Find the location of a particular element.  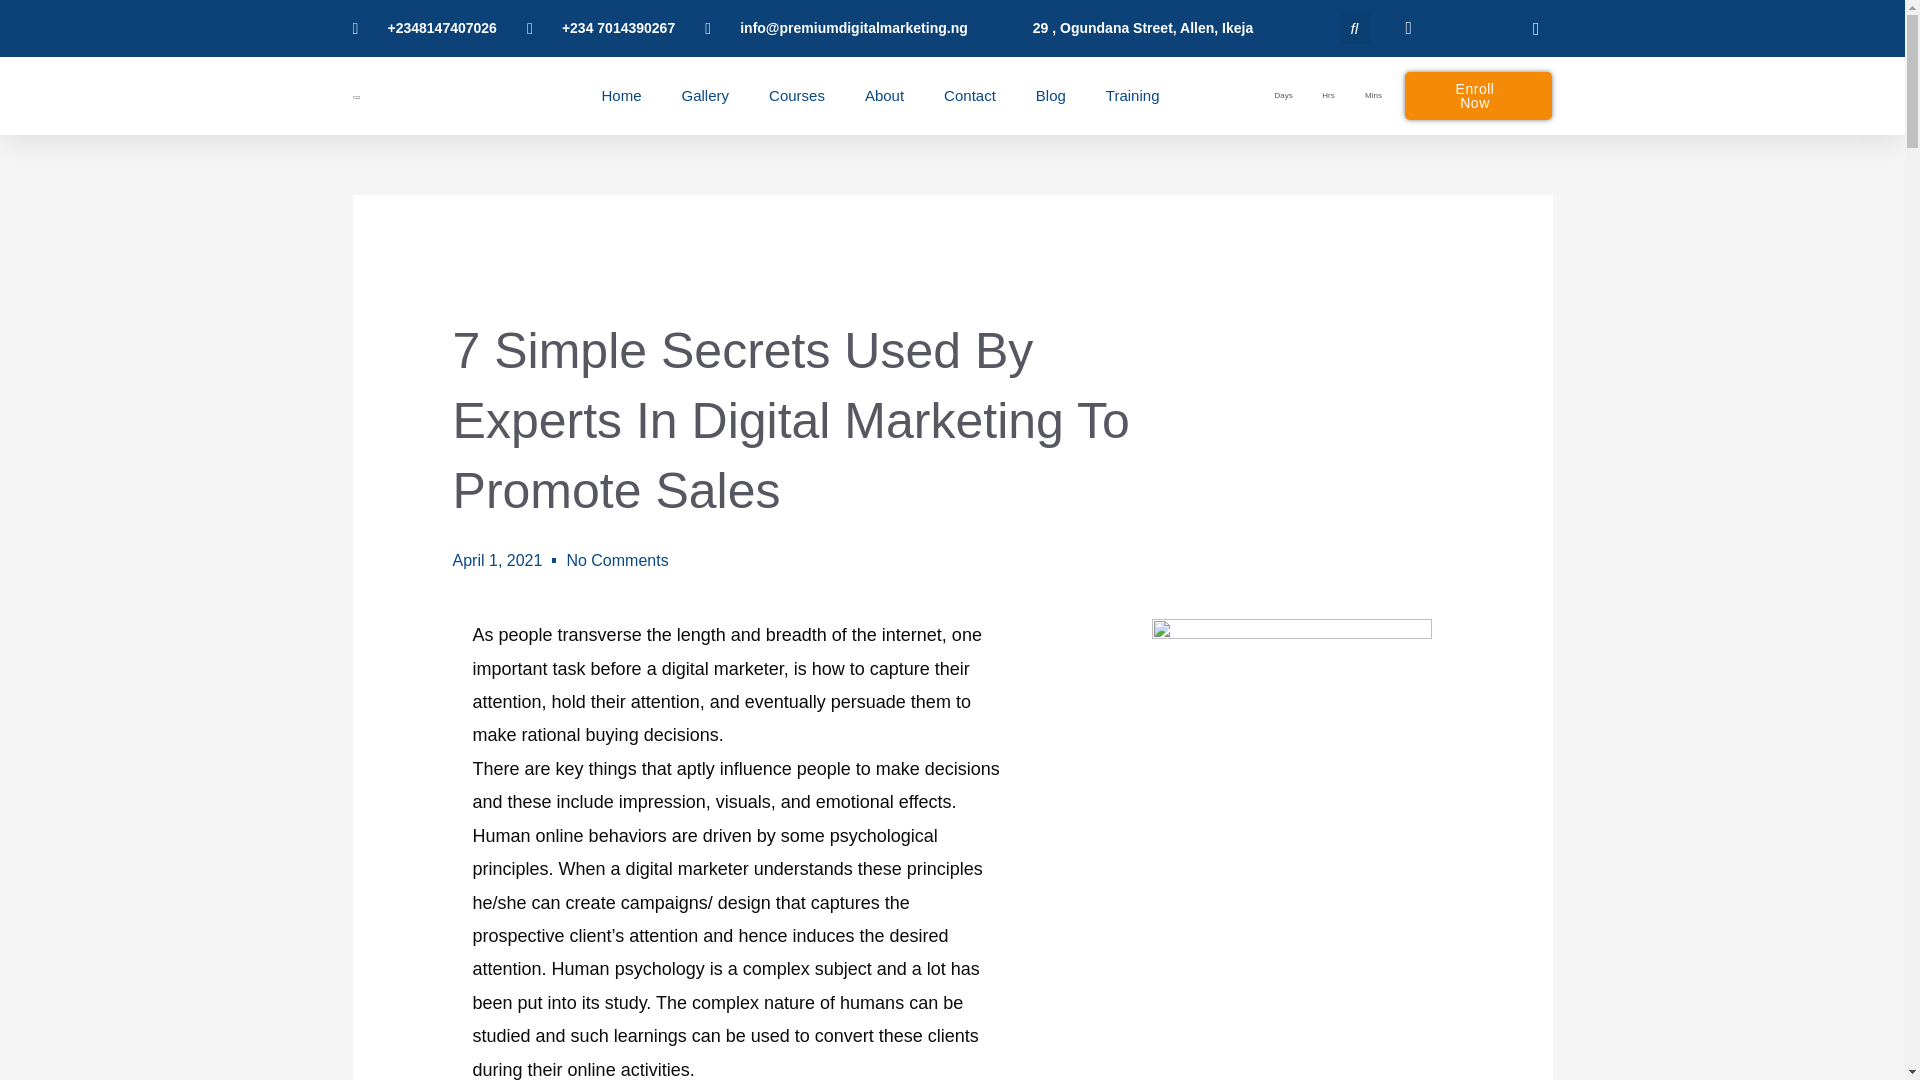

Gallery is located at coordinates (705, 96).